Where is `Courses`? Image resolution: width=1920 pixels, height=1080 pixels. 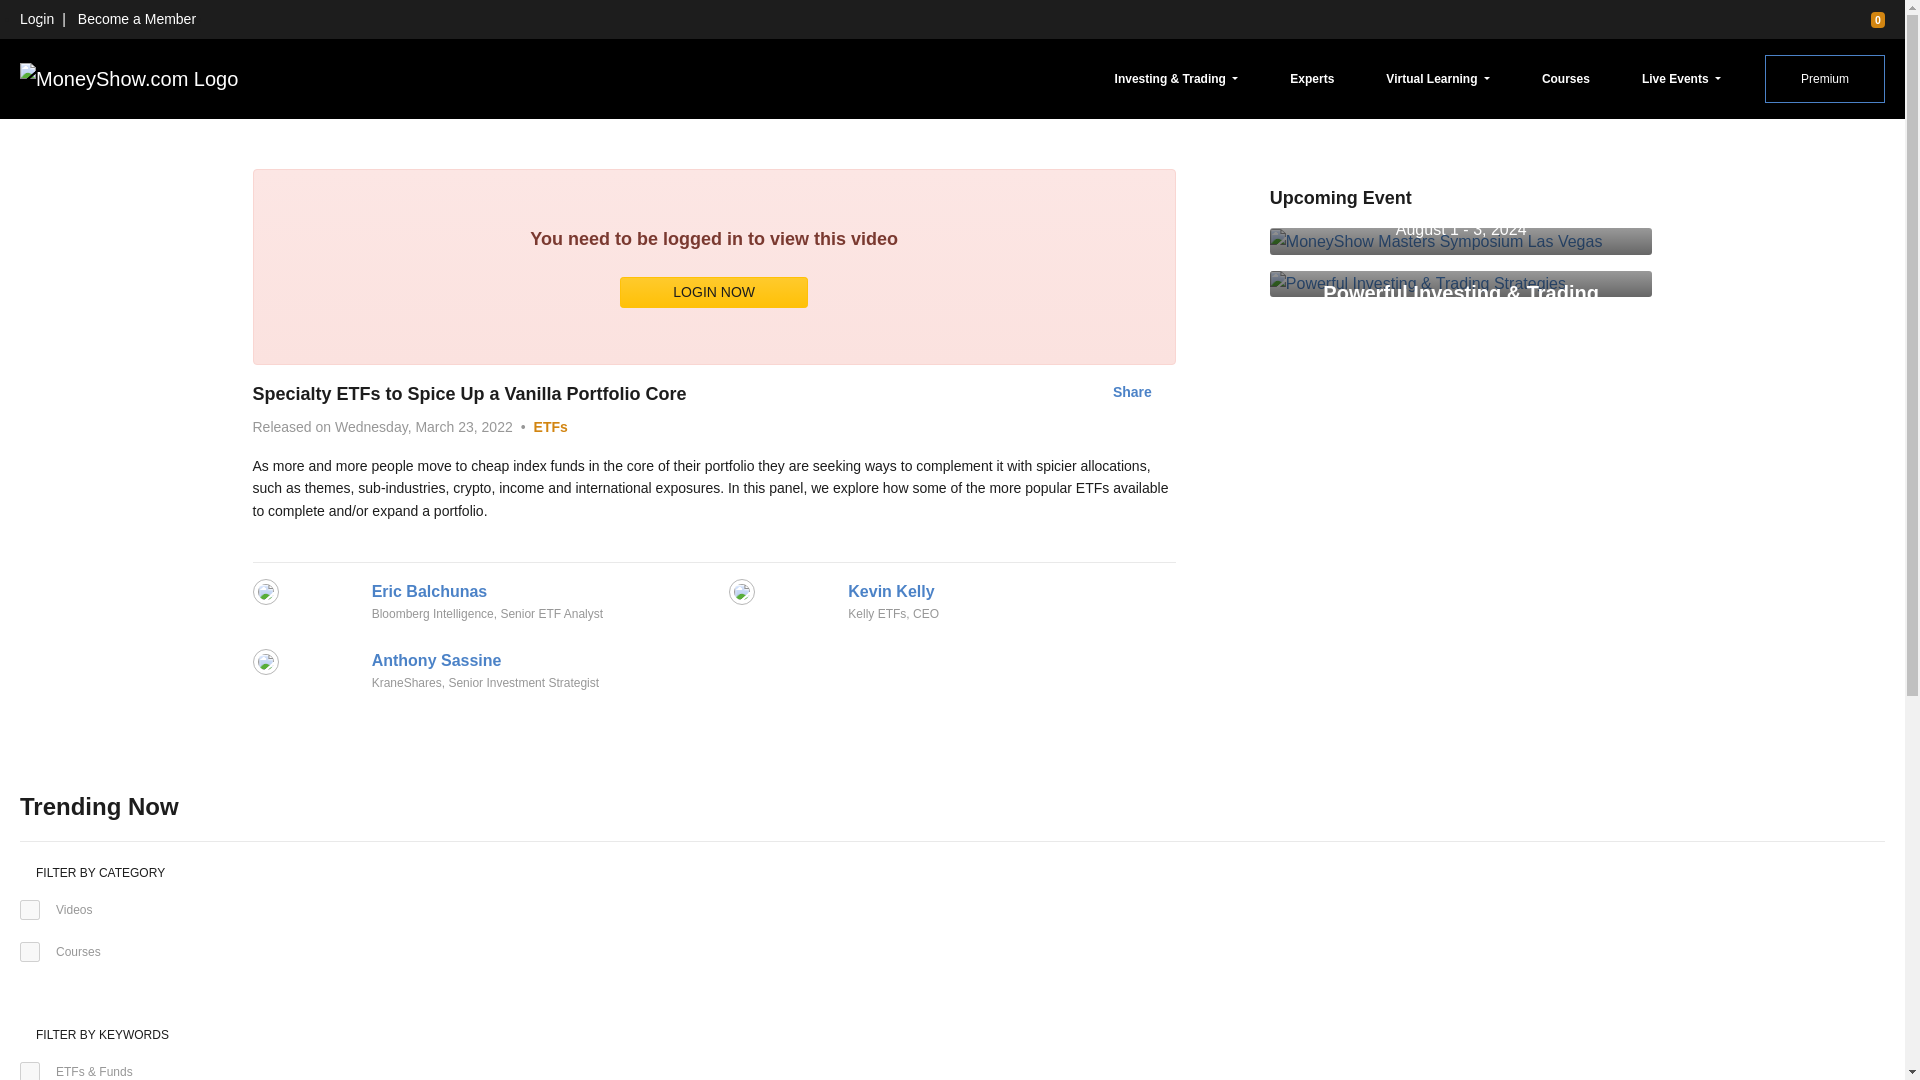 Courses is located at coordinates (30, 952).